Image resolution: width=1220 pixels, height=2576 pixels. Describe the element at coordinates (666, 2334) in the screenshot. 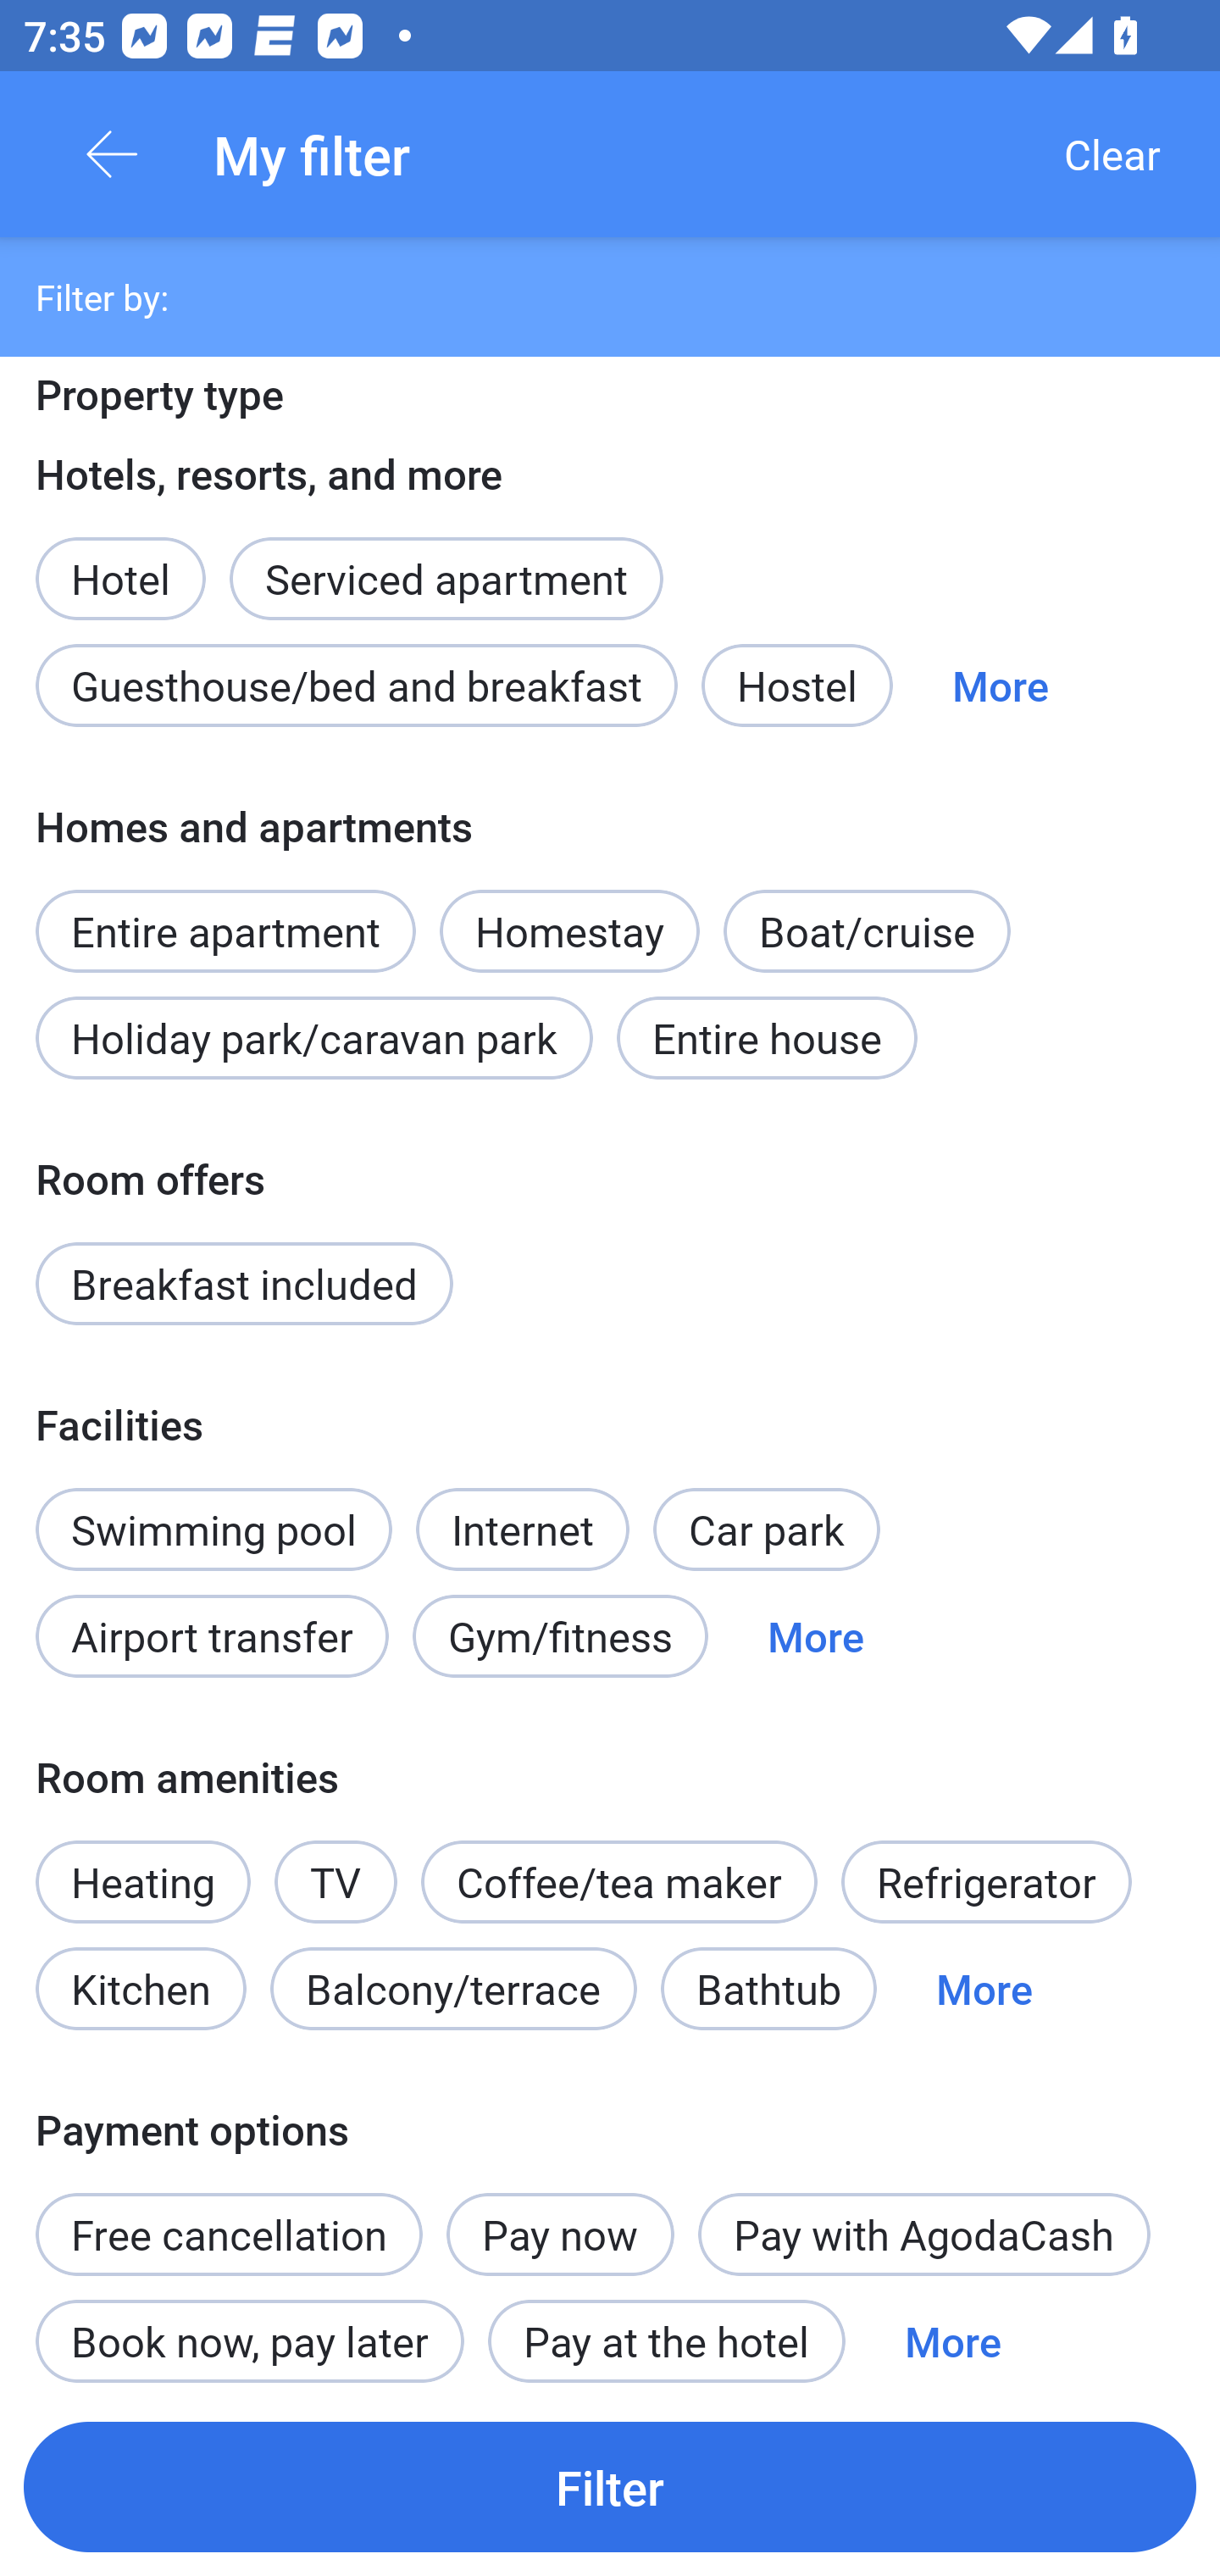

I see `Pay at the hotel` at that location.